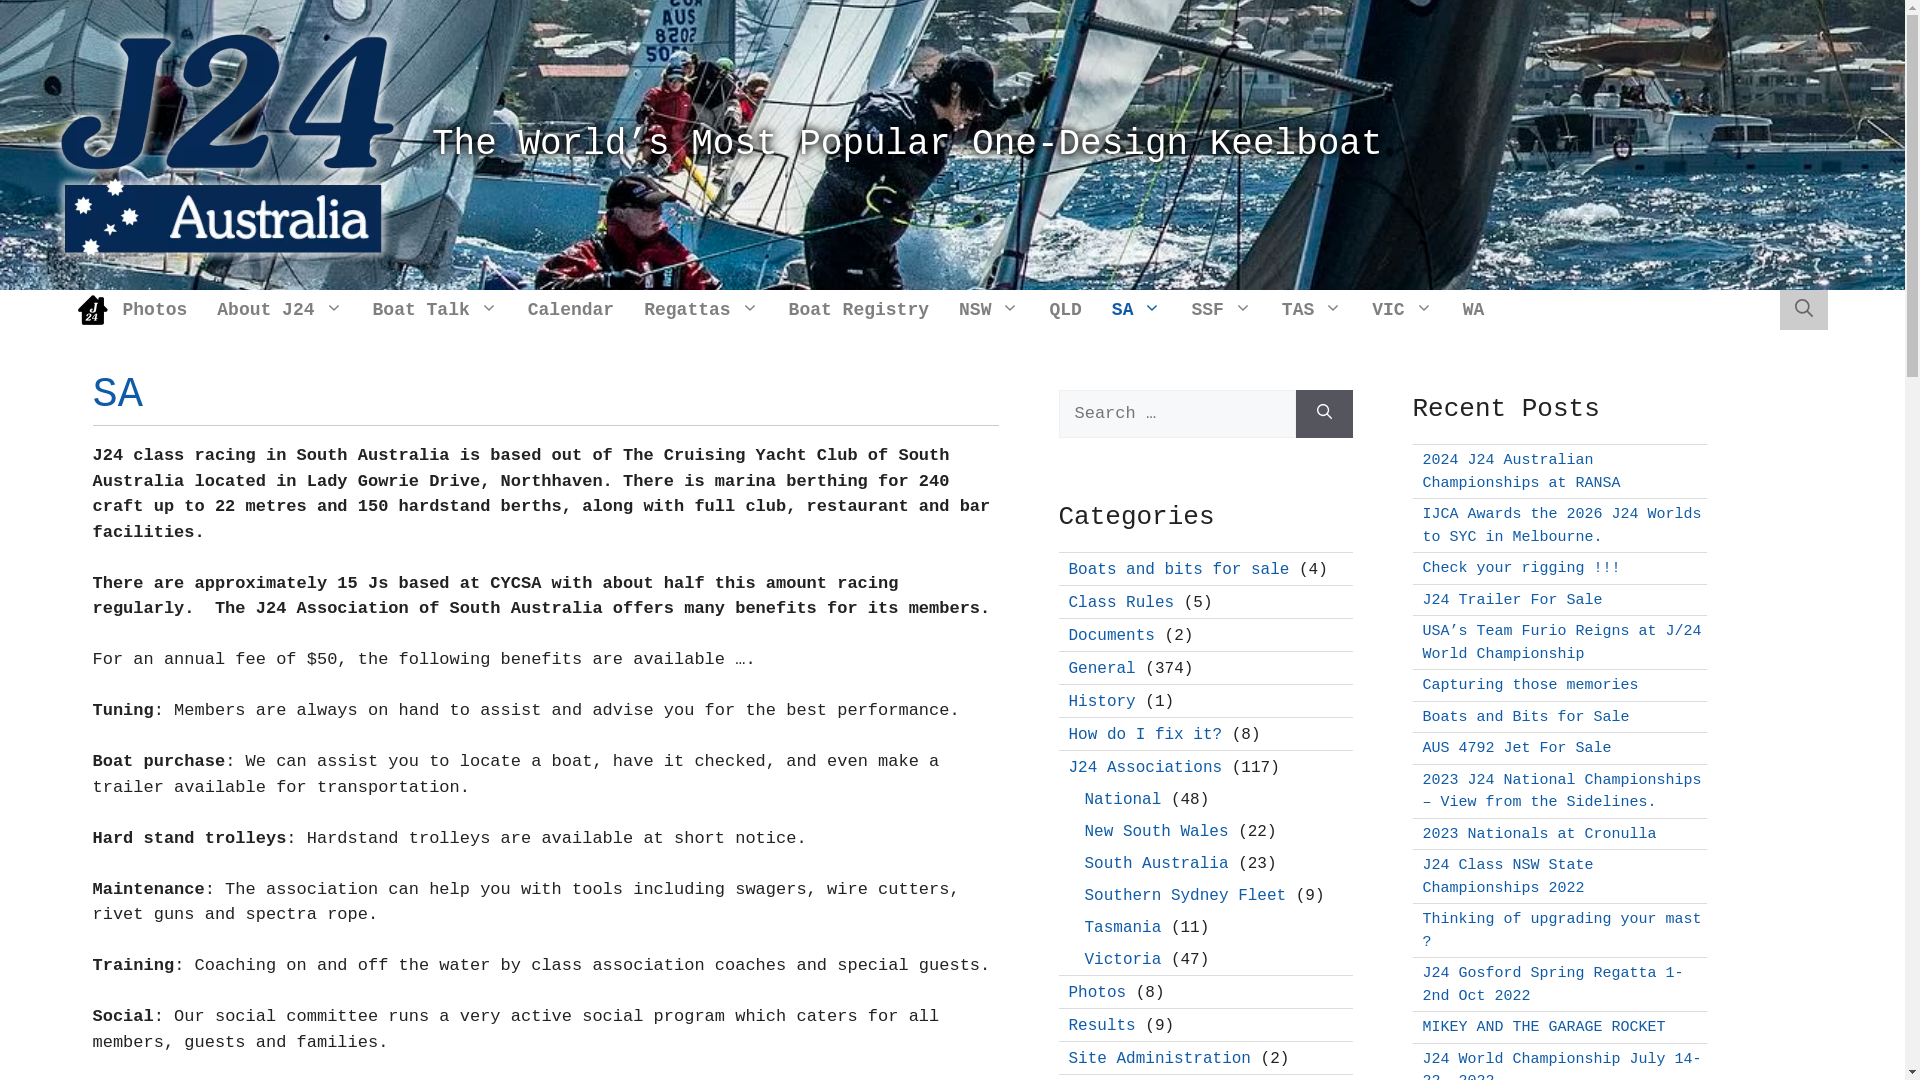 The width and height of the screenshot is (1920, 1080). I want to click on Boat Registry, so click(859, 310).